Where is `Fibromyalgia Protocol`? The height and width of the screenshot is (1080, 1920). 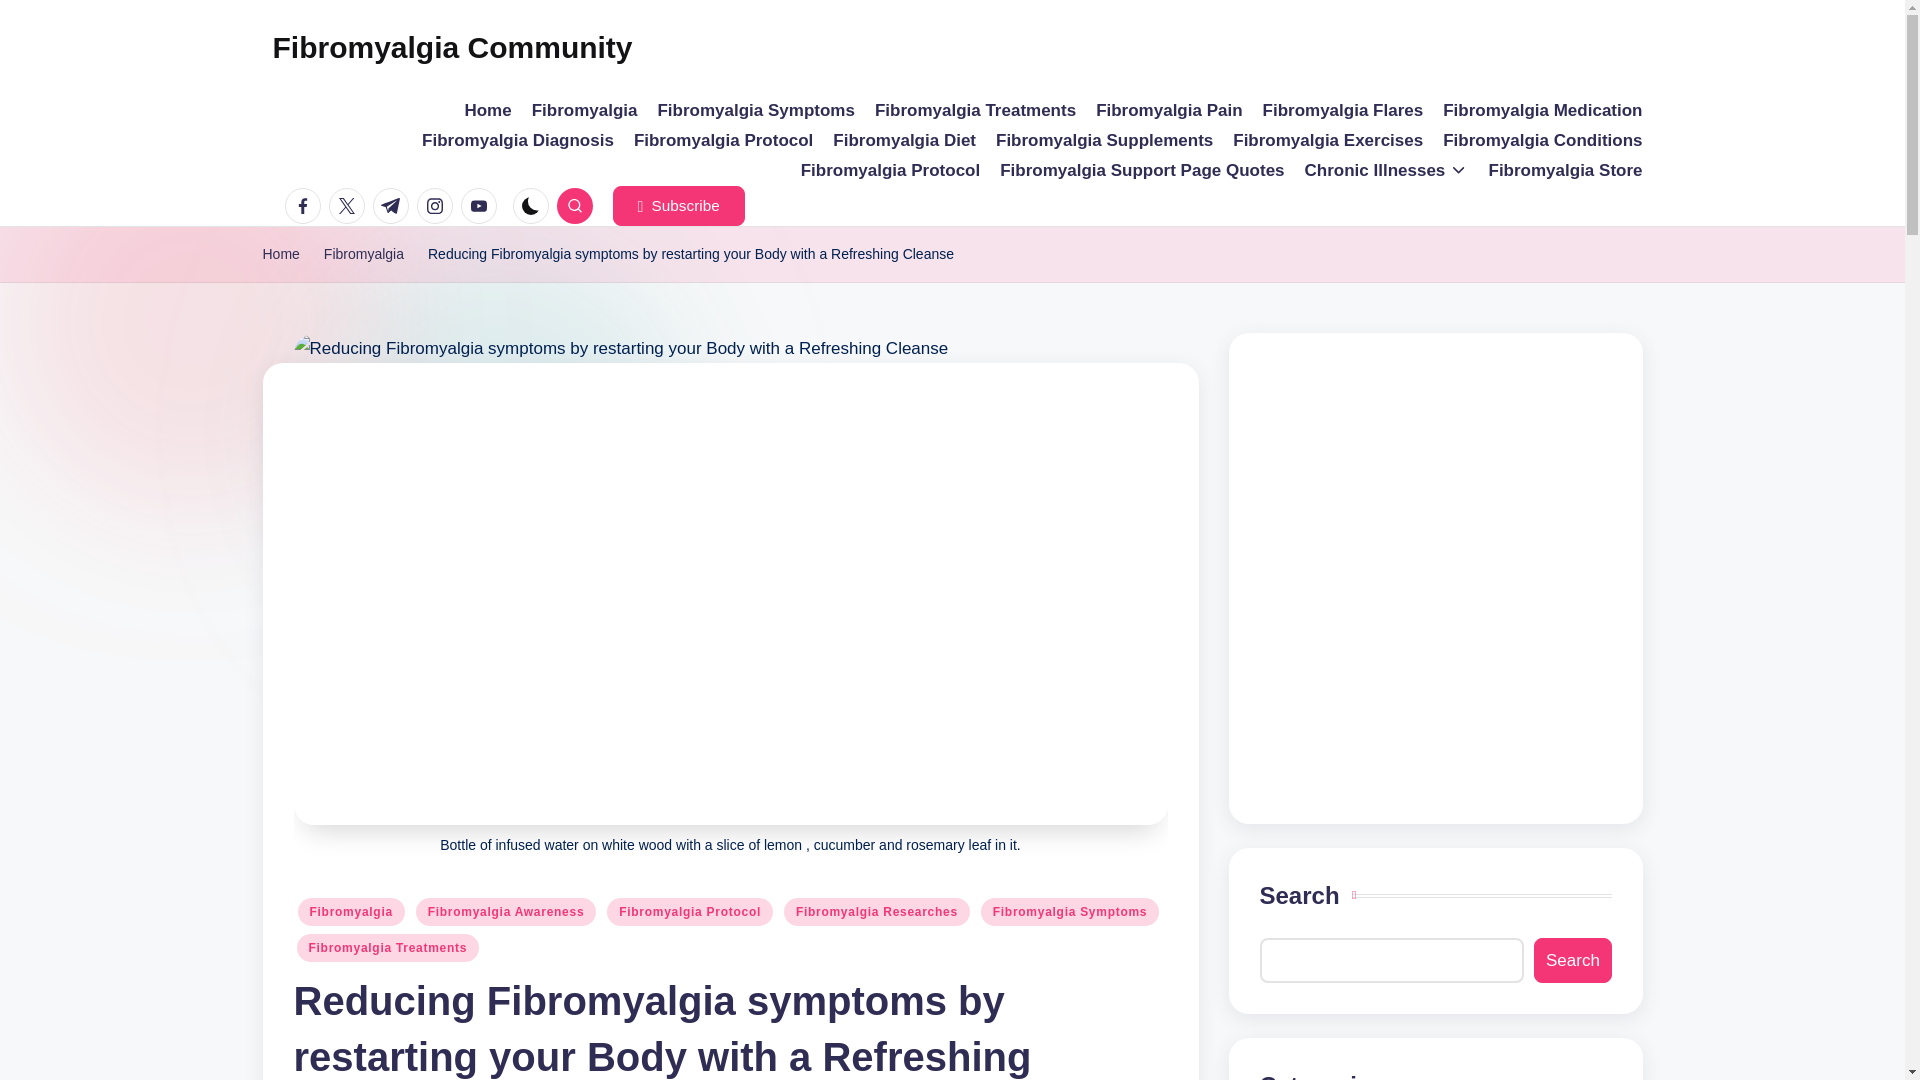 Fibromyalgia Protocol is located at coordinates (722, 140).